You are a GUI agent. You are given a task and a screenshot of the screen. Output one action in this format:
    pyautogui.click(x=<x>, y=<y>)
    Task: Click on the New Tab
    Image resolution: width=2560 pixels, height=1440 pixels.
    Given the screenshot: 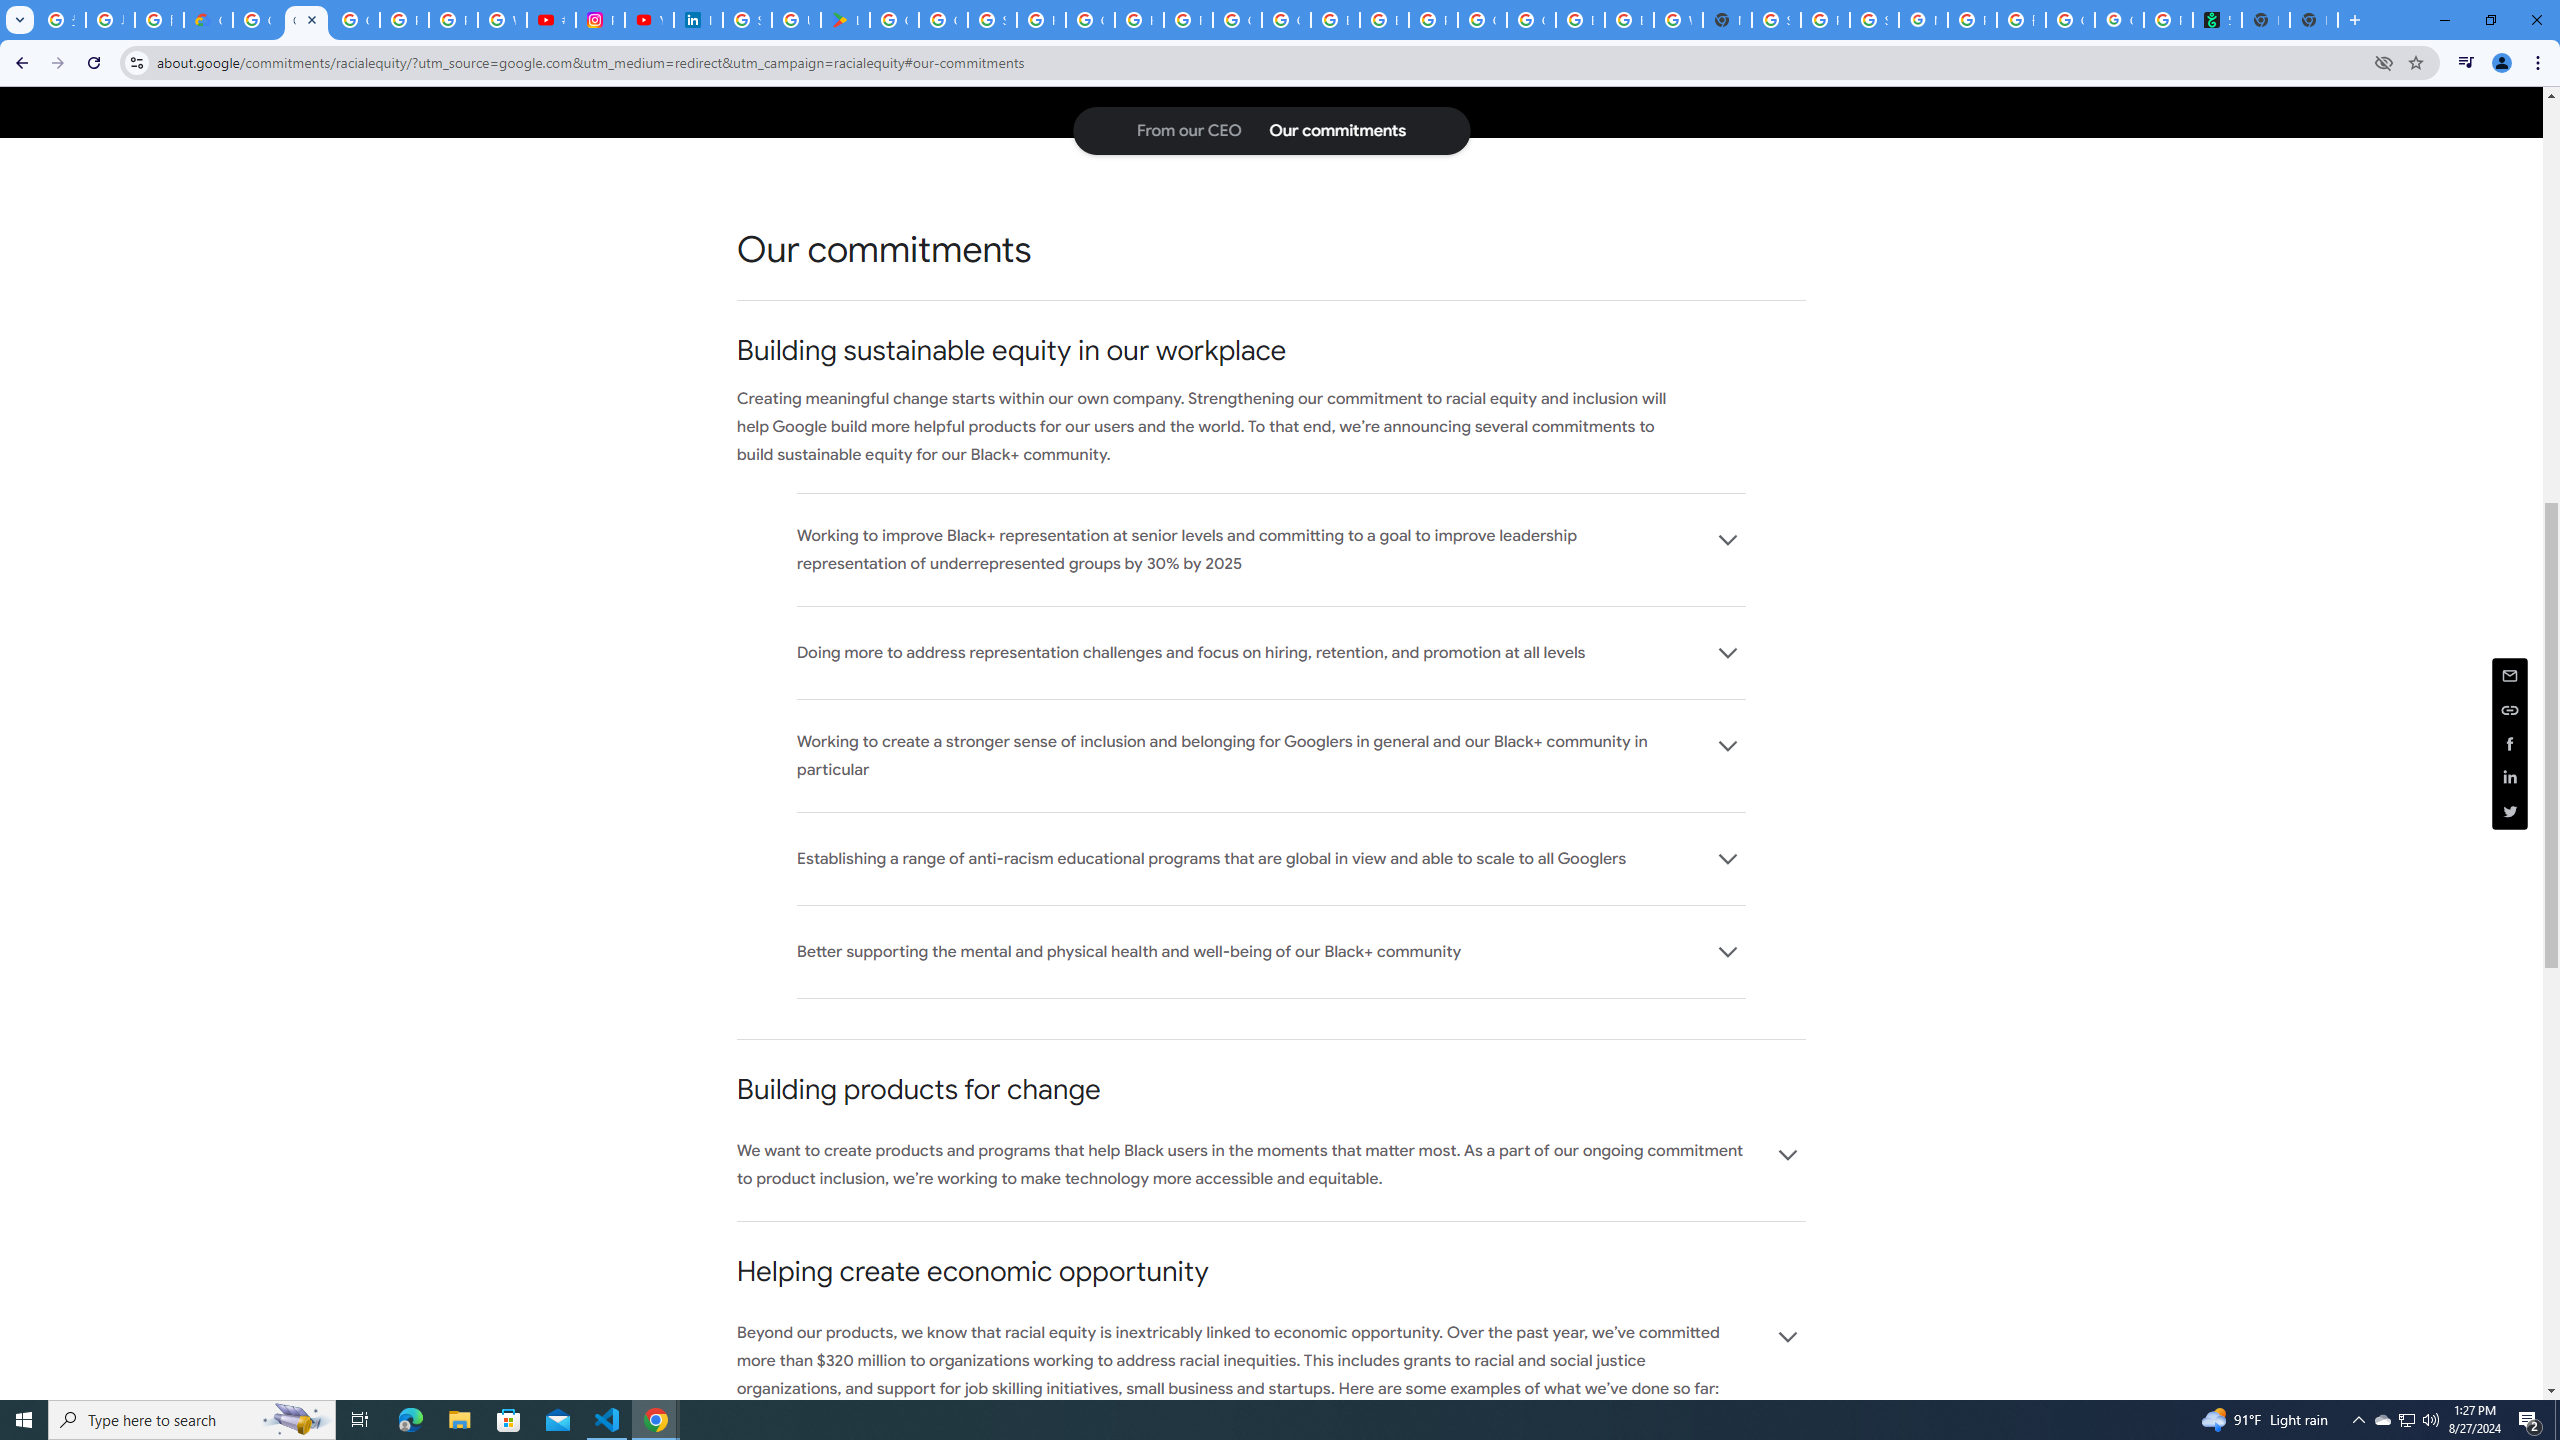 What is the action you would take?
    pyautogui.click(x=2314, y=20)
    